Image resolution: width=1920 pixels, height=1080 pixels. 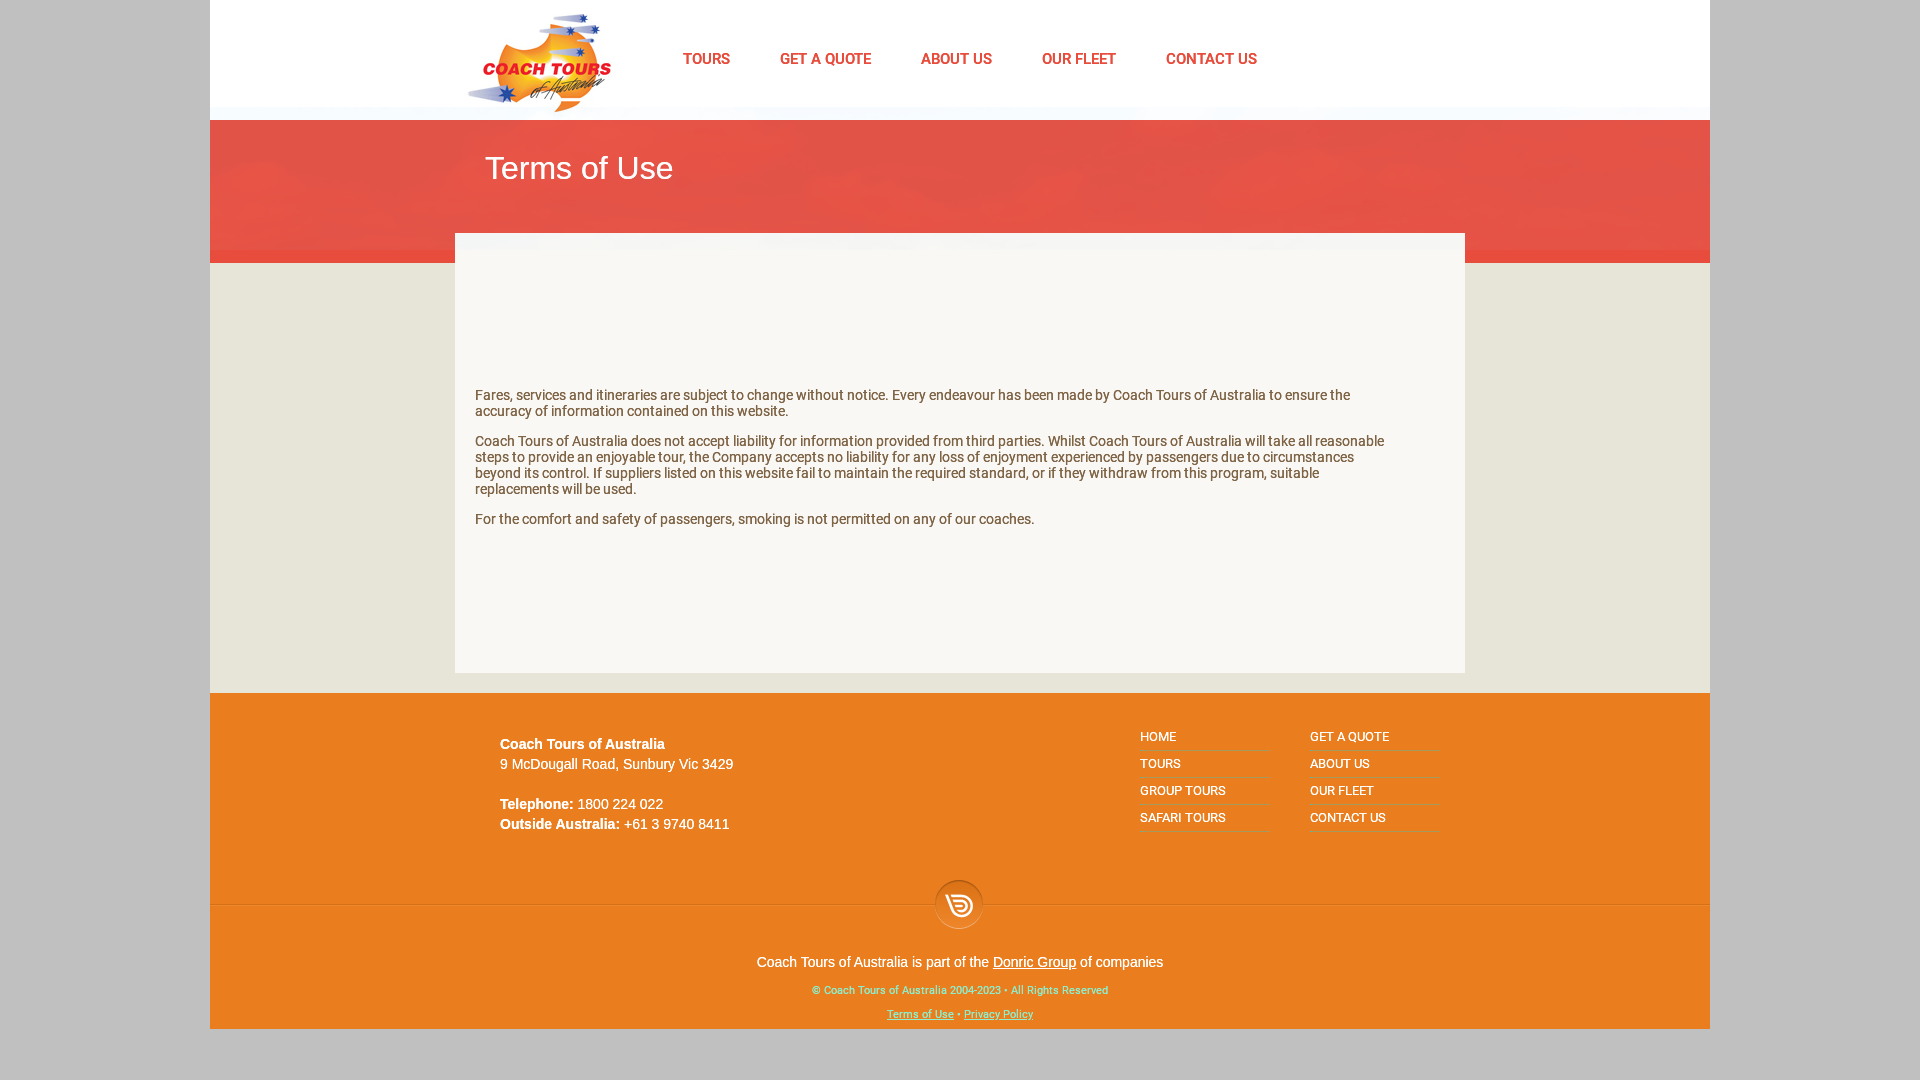 I want to click on GET A QUOTE, so click(x=1350, y=736).